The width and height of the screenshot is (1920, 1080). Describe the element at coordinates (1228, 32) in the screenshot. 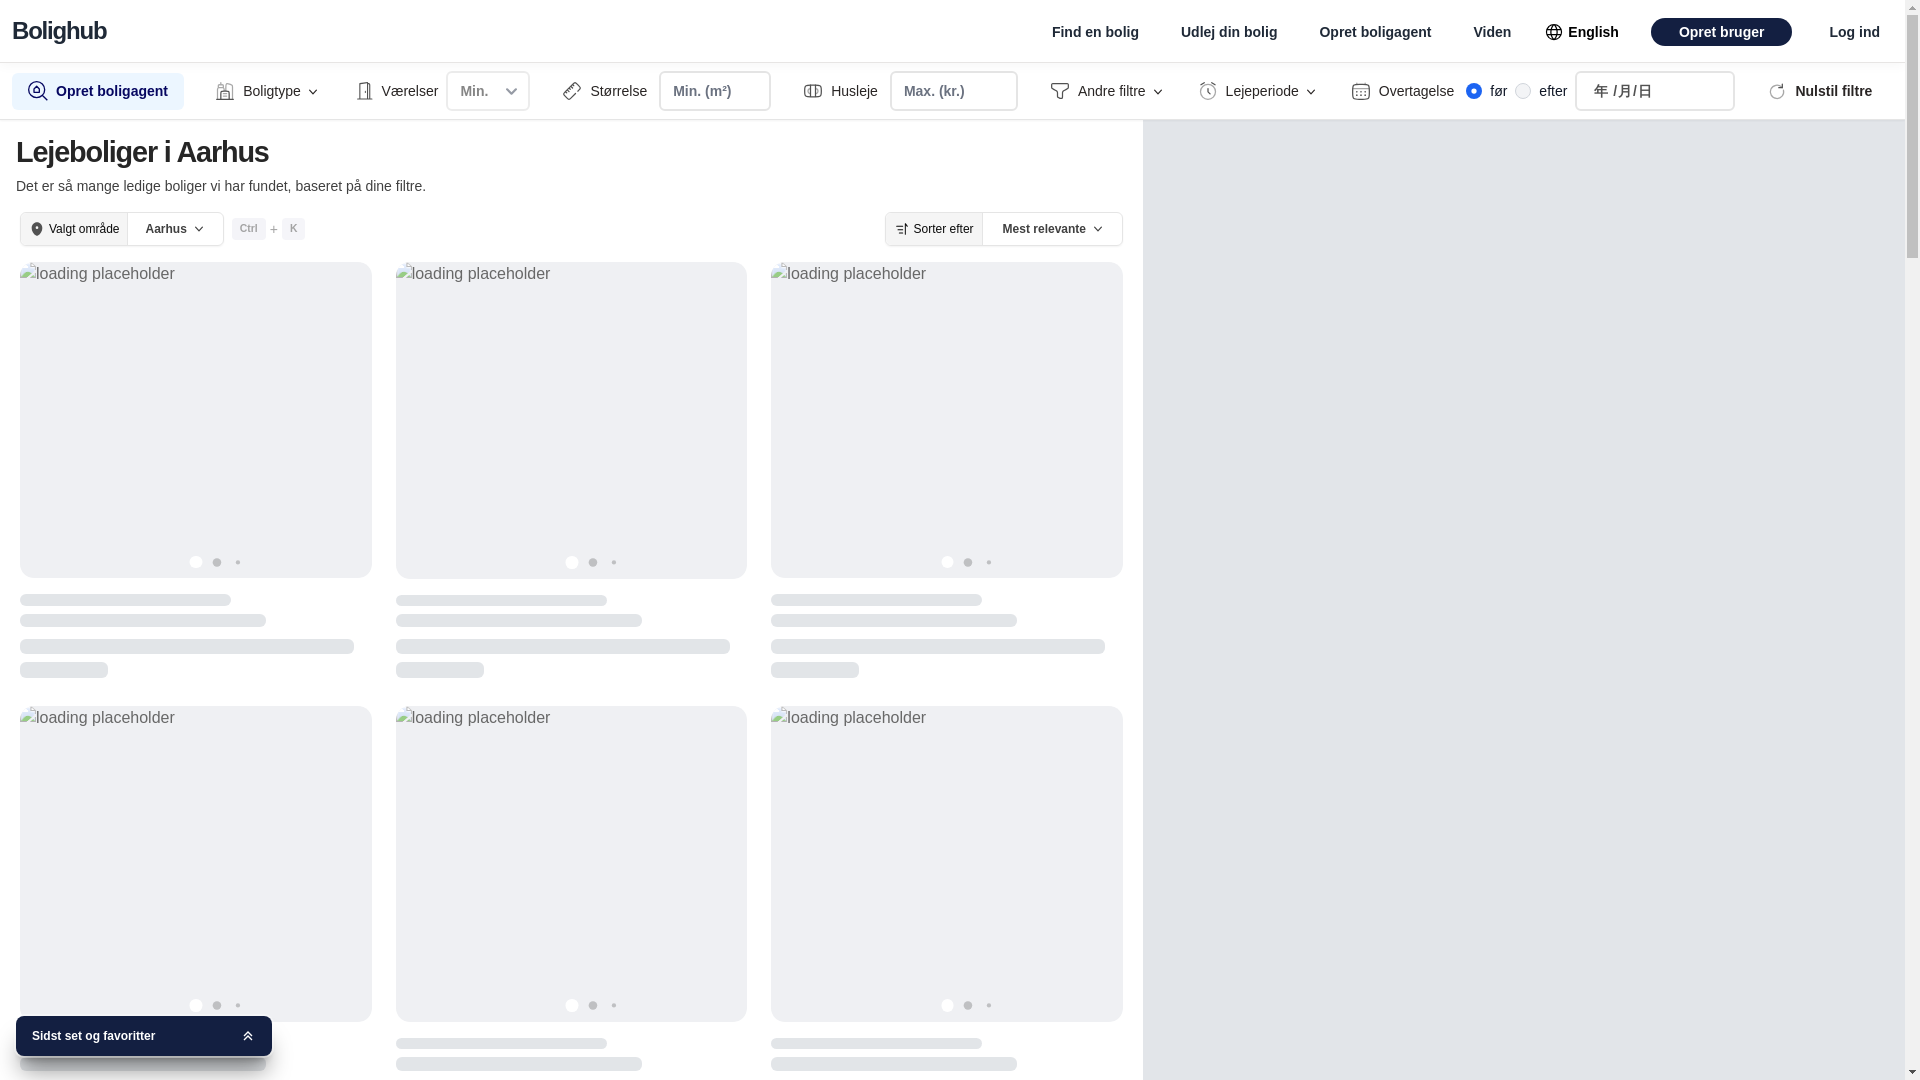

I see `Udlej din bolig` at that location.